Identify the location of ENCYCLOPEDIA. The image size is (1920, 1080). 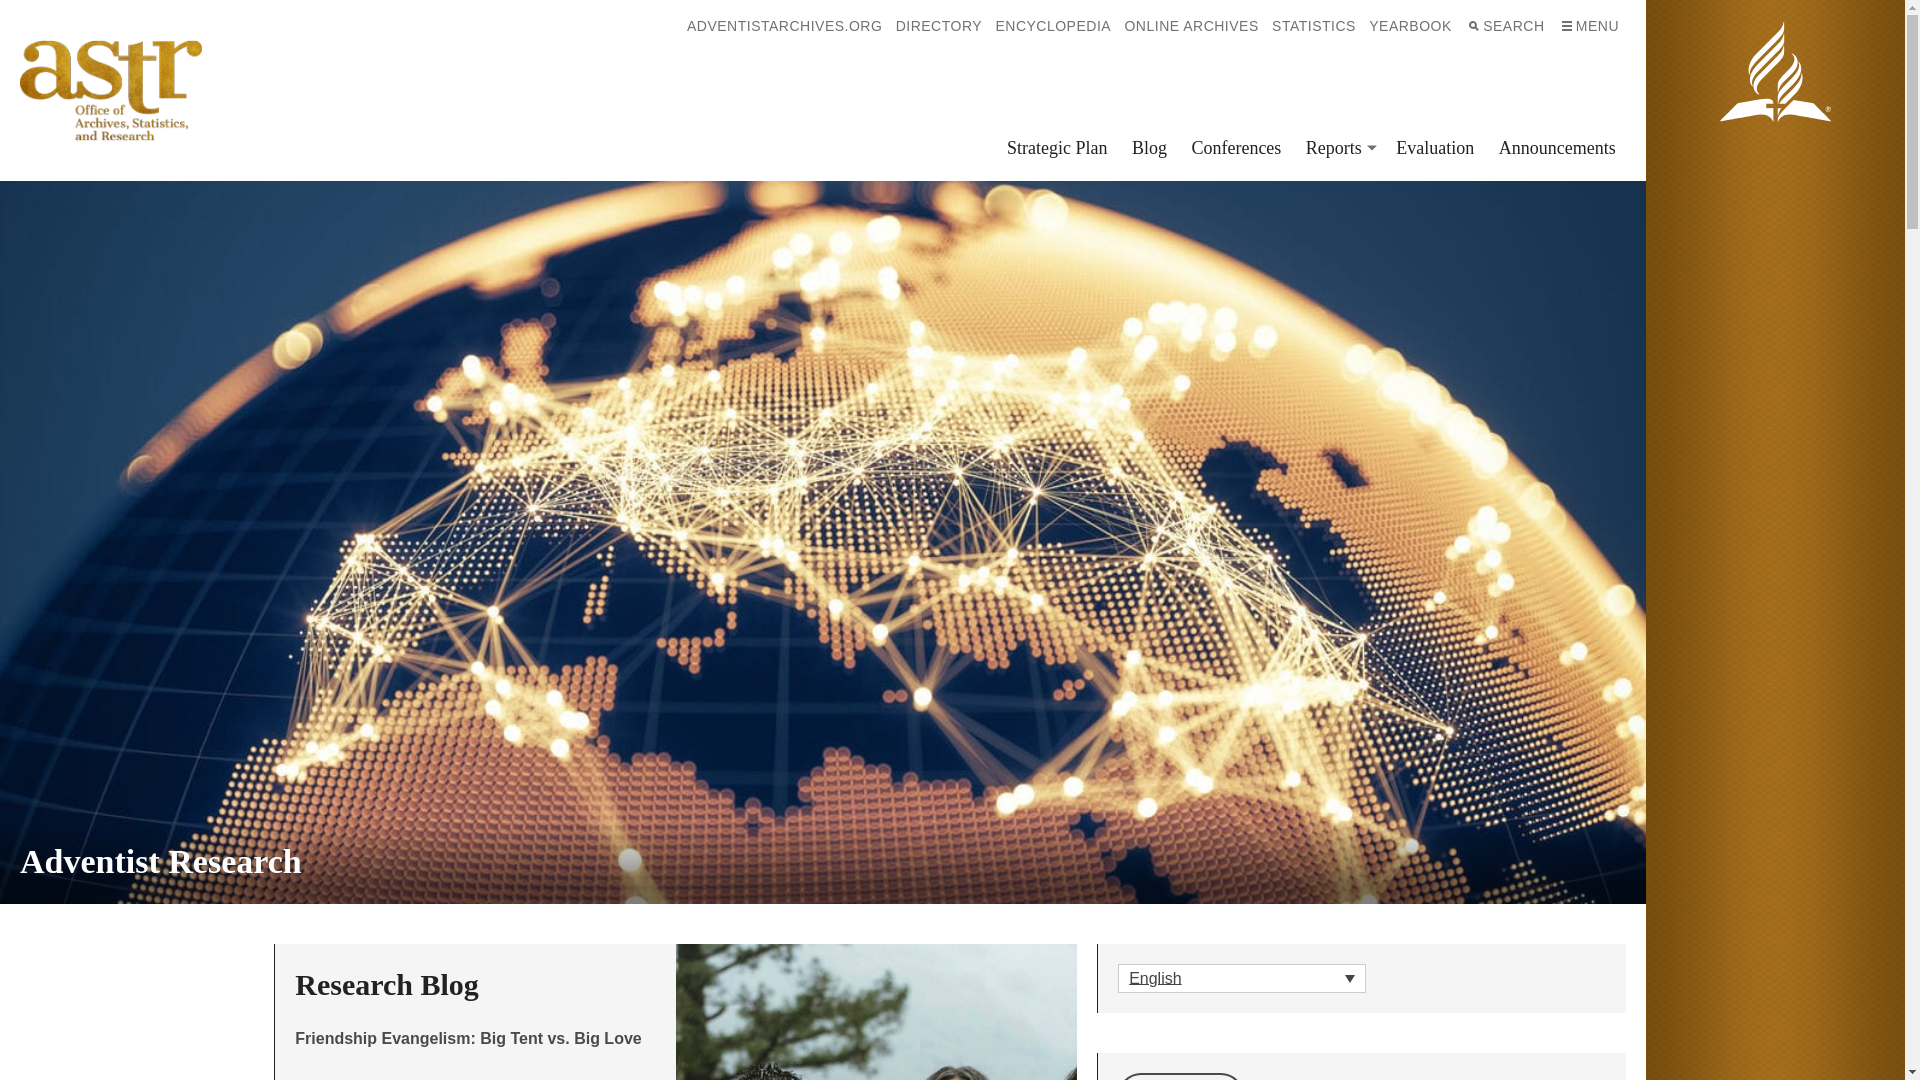
(1052, 26).